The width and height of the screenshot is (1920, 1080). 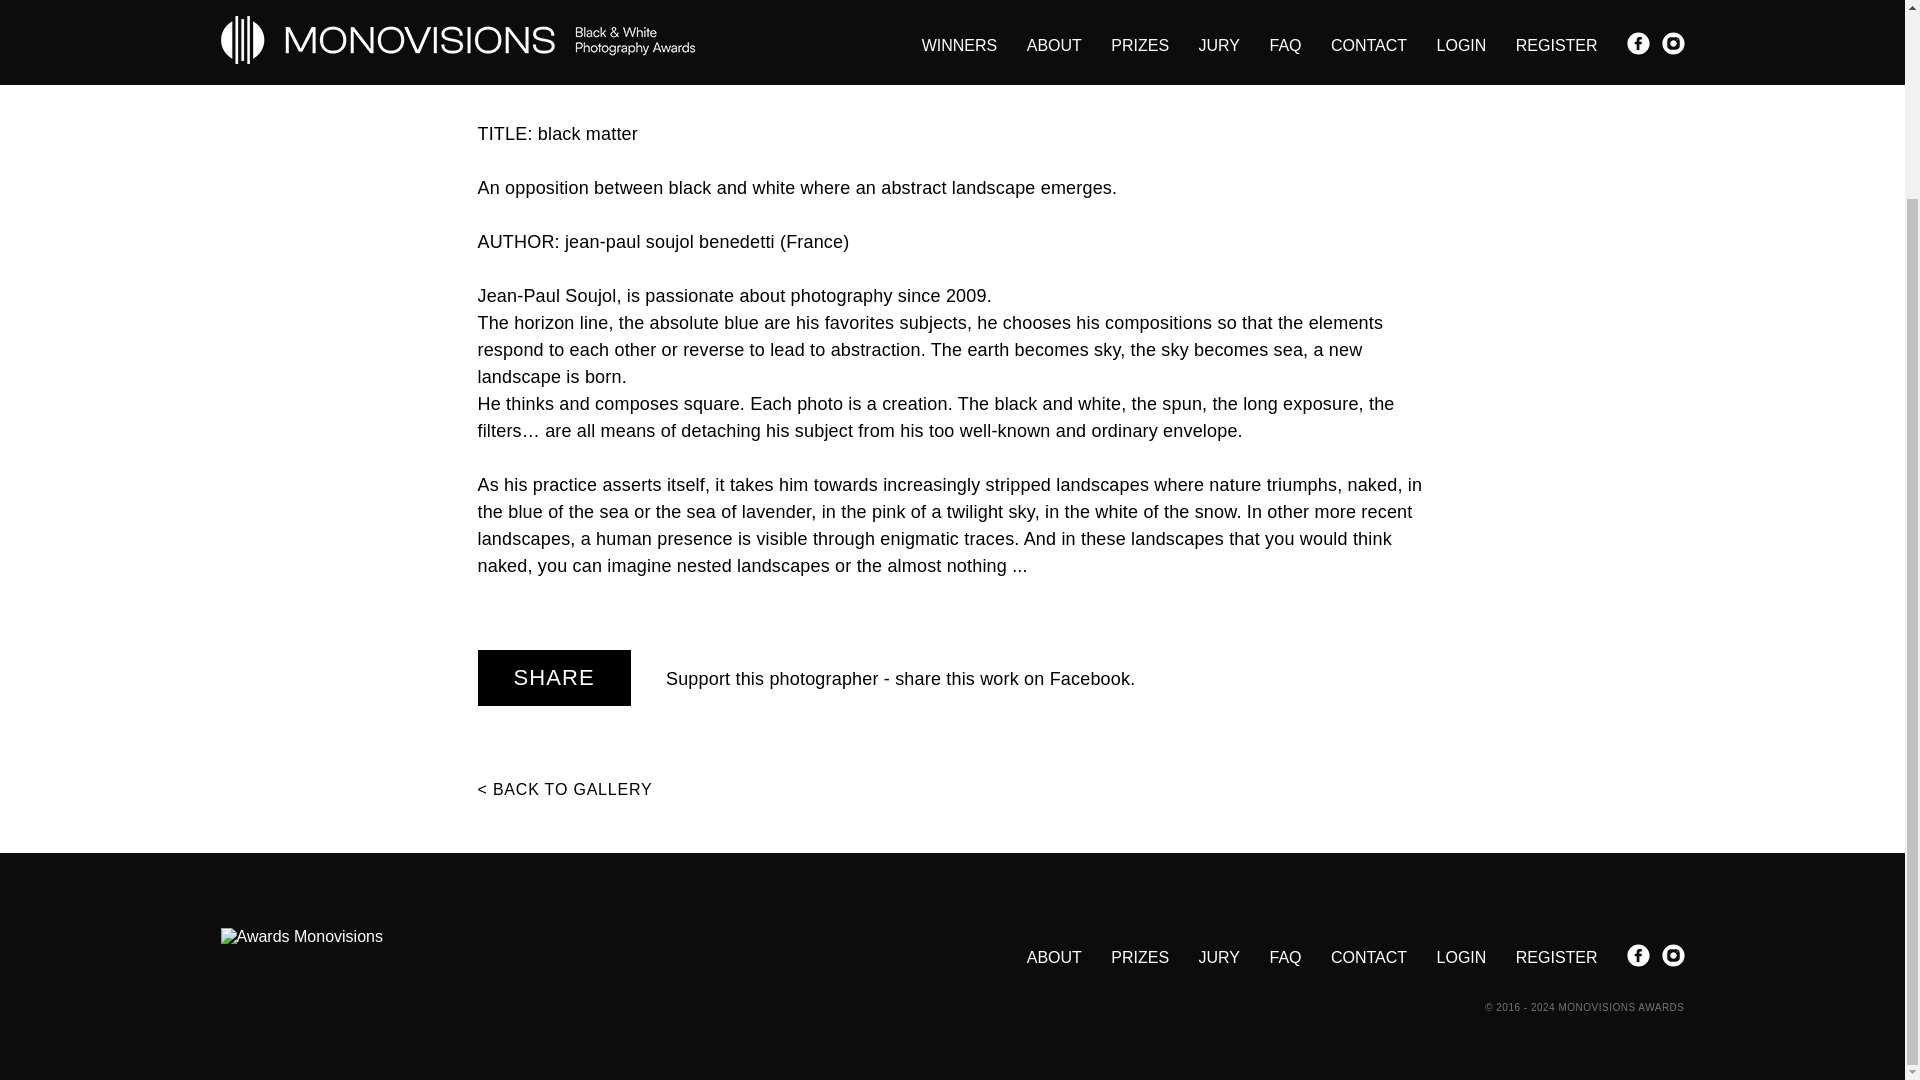 What do you see at coordinates (1140, 956) in the screenshot?
I see `PRIZES` at bounding box center [1140, 956].